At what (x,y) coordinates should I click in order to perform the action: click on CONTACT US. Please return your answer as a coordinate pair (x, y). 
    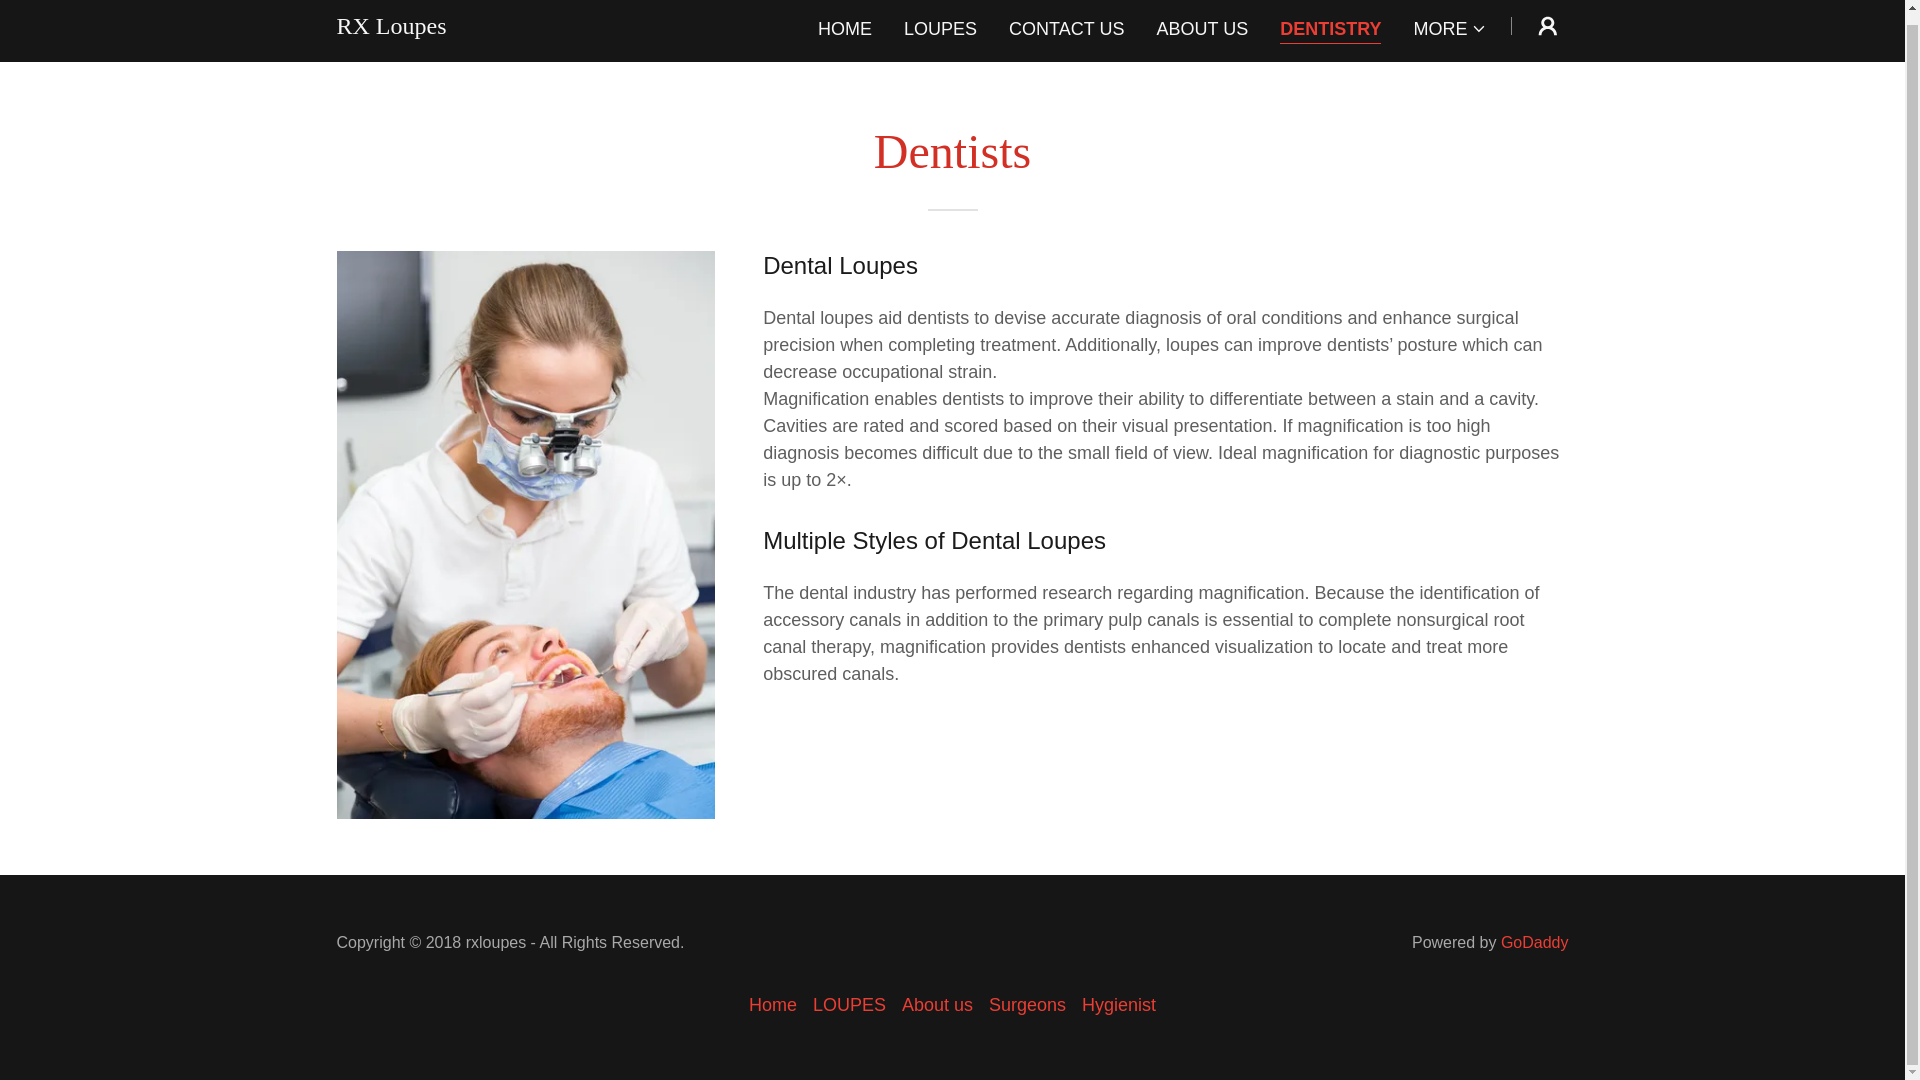
    Looking at the image, I should click on (1066, 28).